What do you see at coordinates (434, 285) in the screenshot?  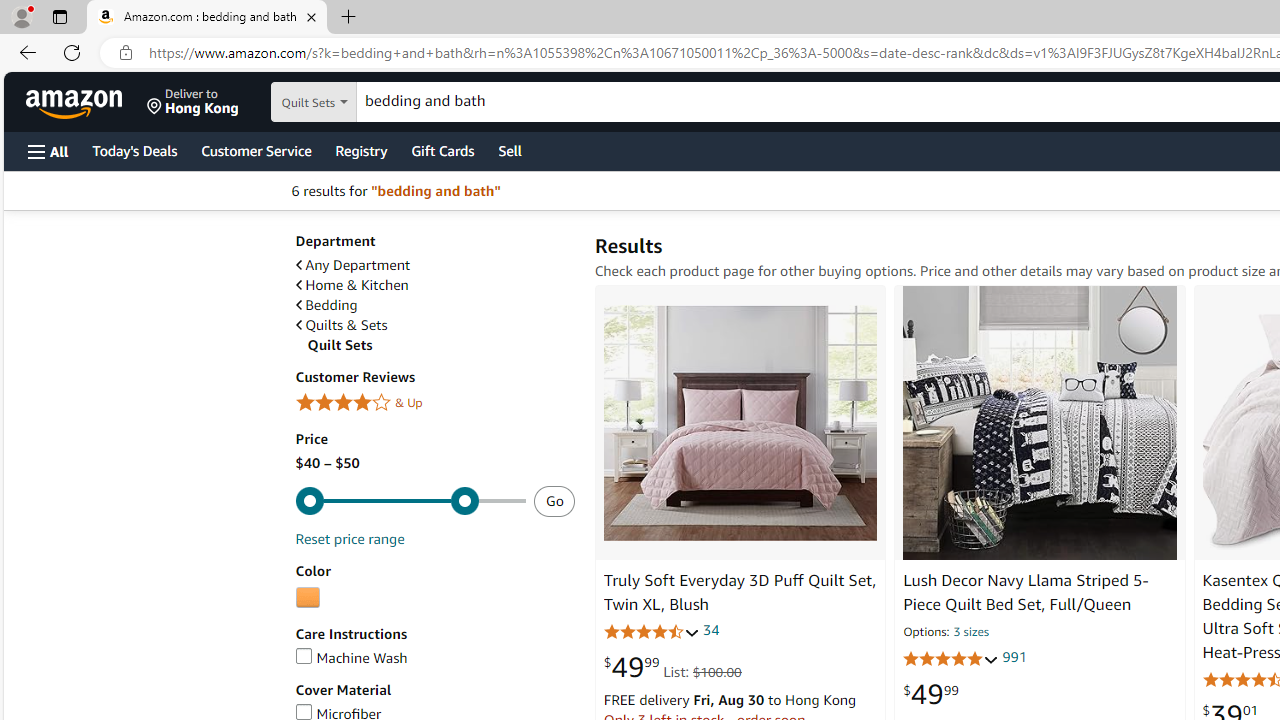 I see `Home & Kitchen` at bounding box center [434, 285].